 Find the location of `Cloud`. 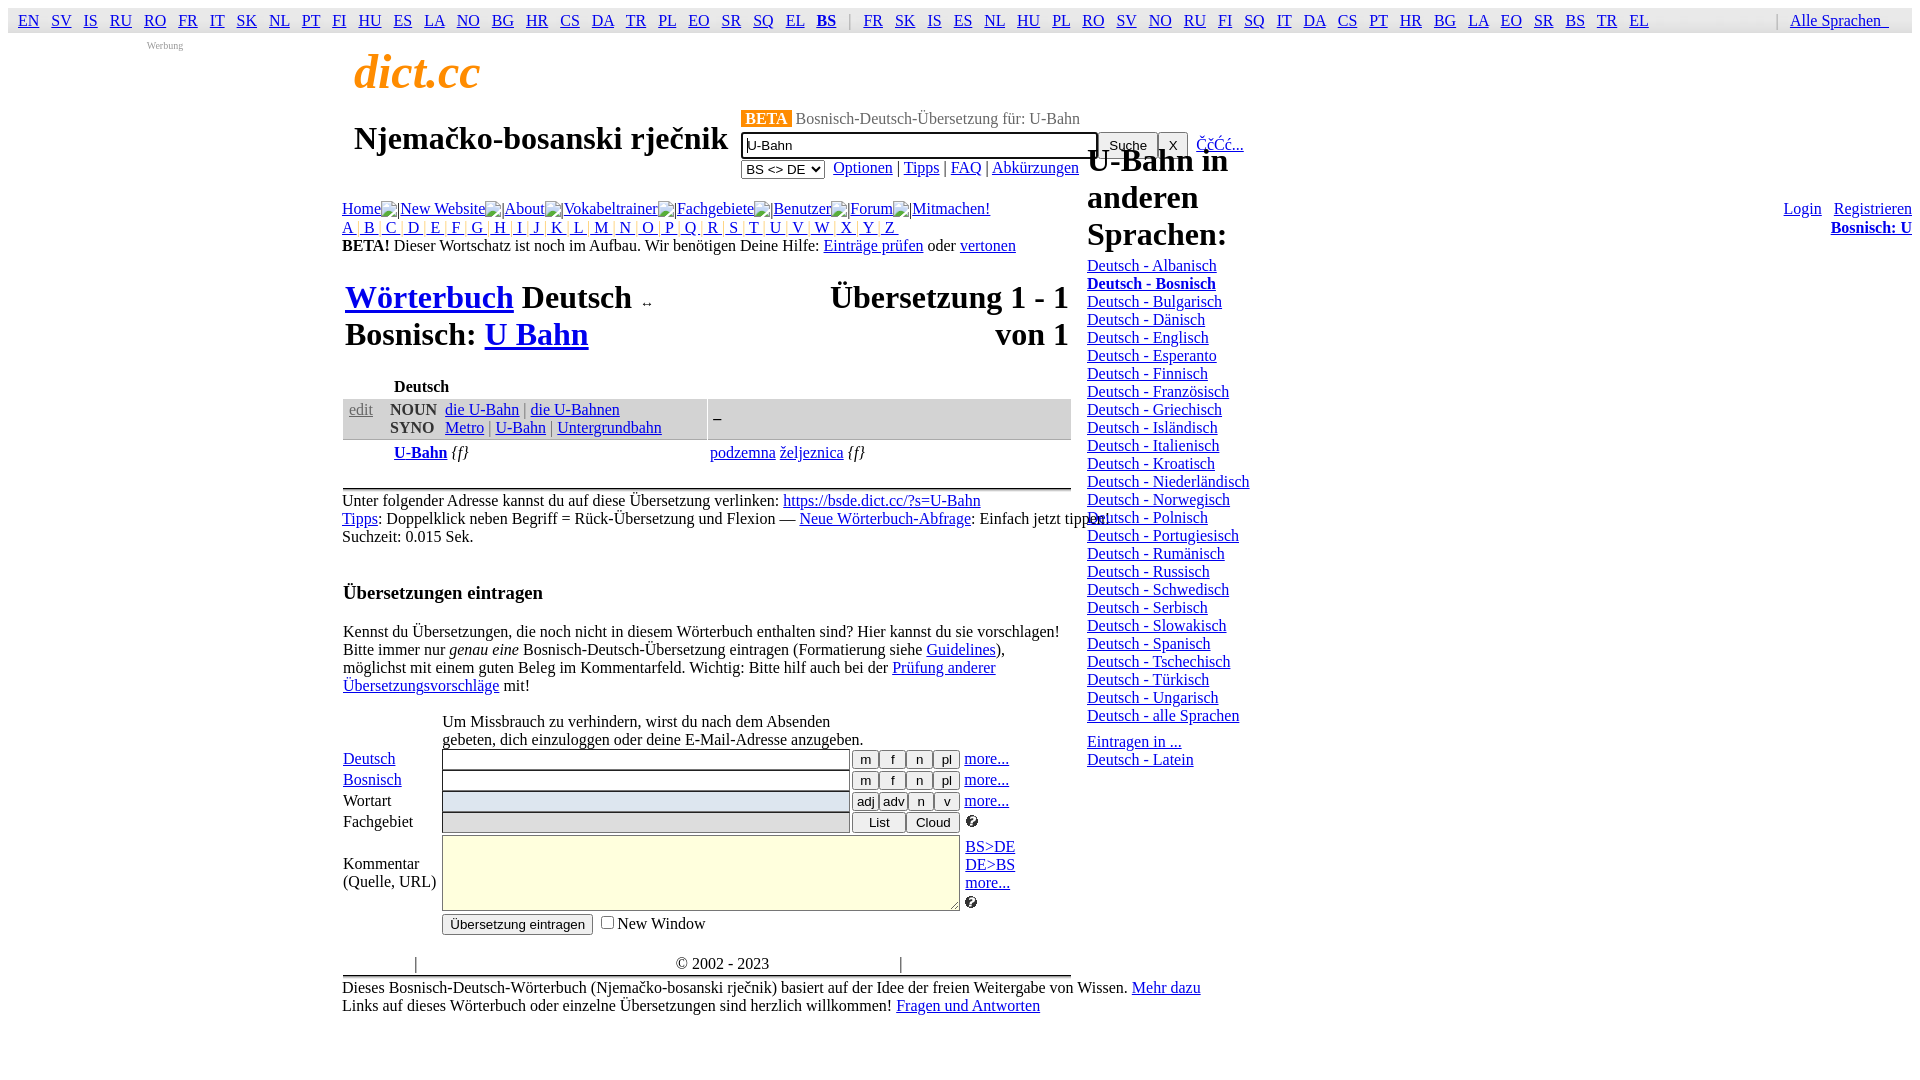

Cloud is located at coordinates (933, 822).